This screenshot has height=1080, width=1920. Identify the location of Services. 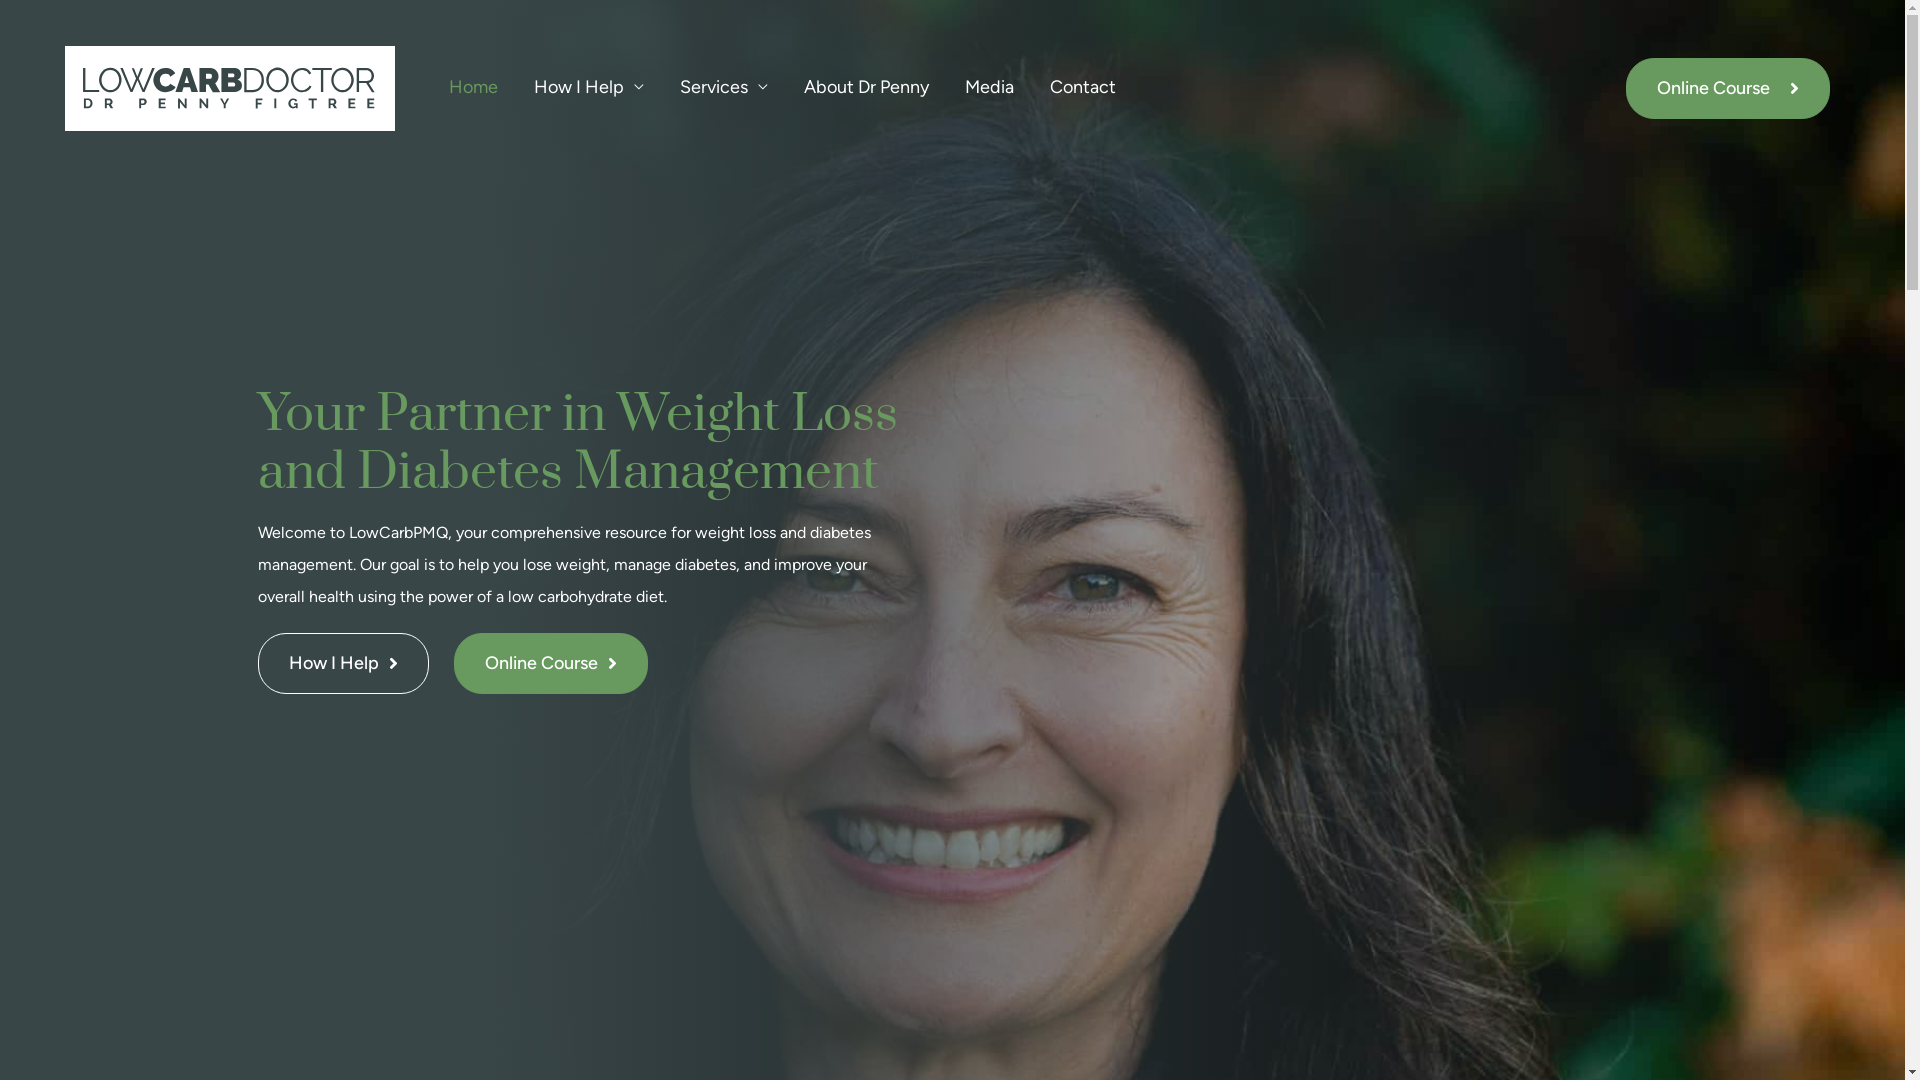
(724, 87).